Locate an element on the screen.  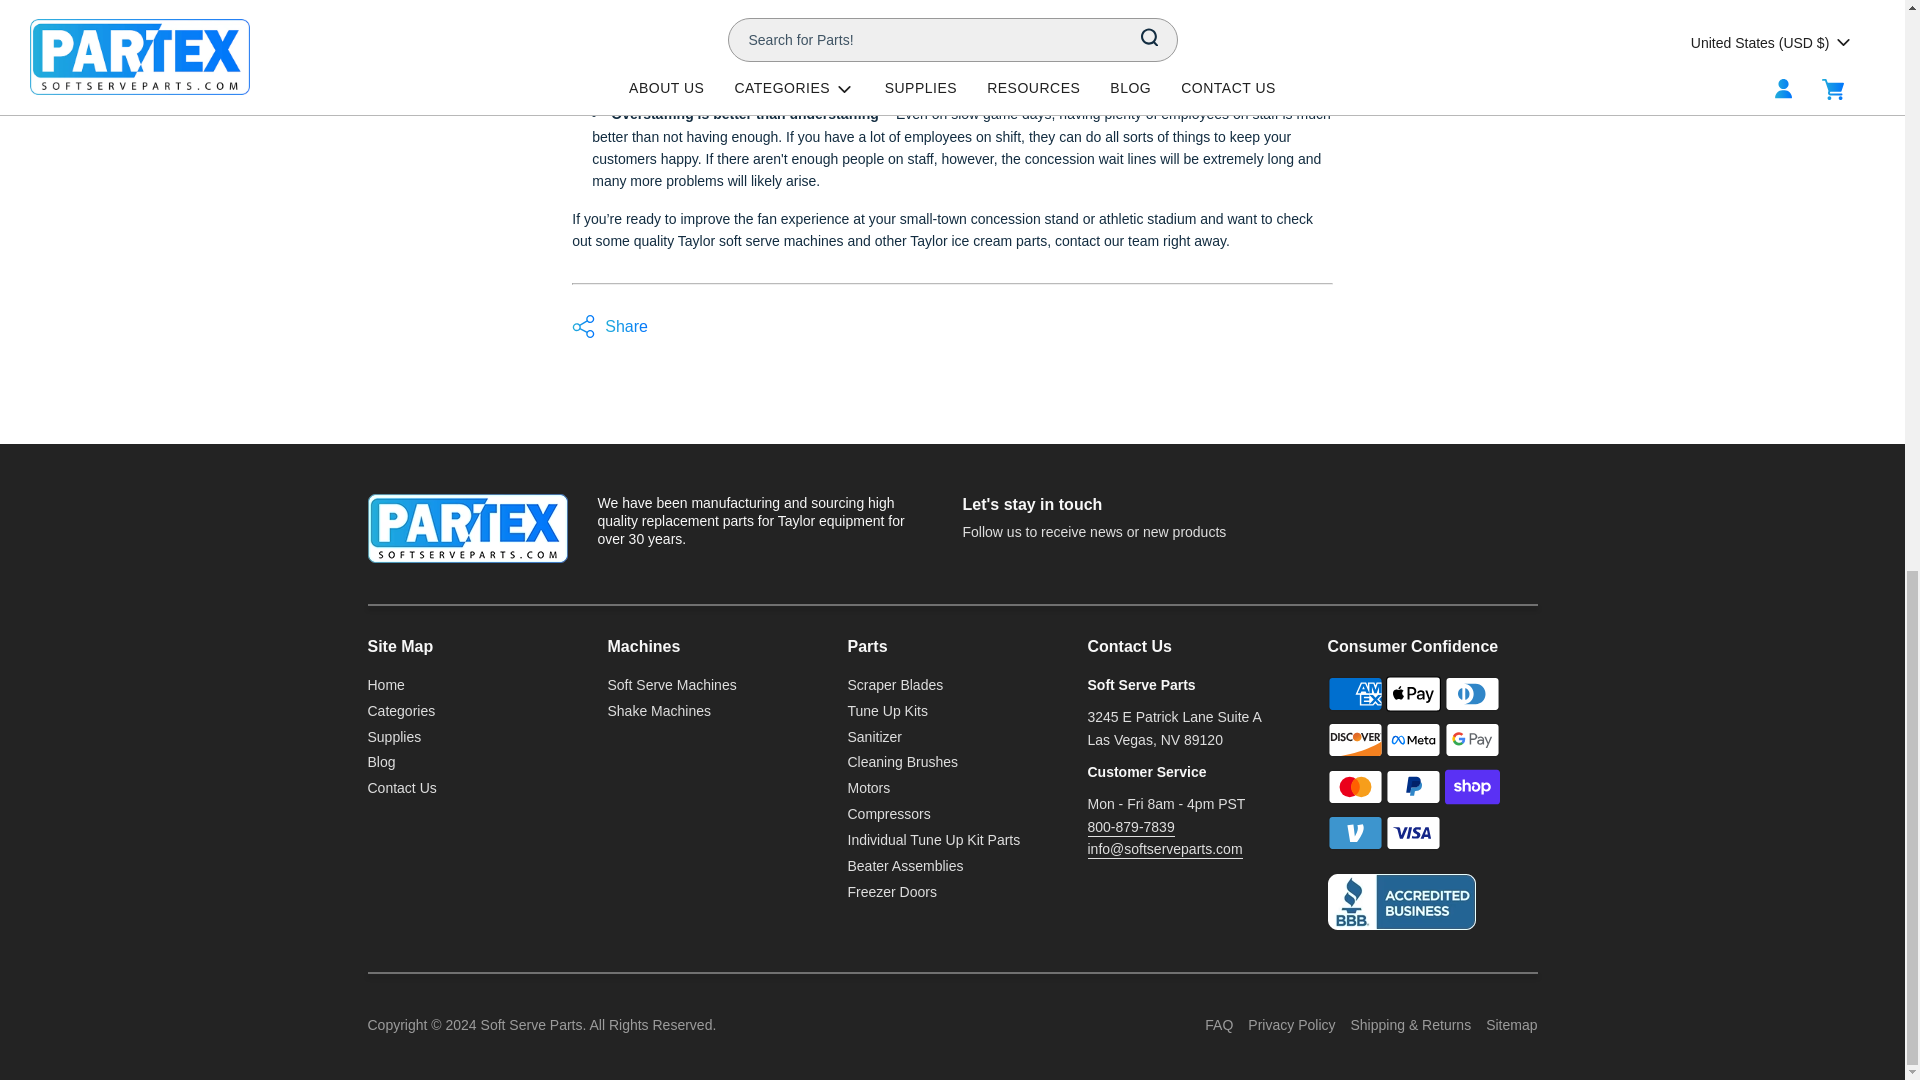
Google Pay is located at coordinates (1472, 740).